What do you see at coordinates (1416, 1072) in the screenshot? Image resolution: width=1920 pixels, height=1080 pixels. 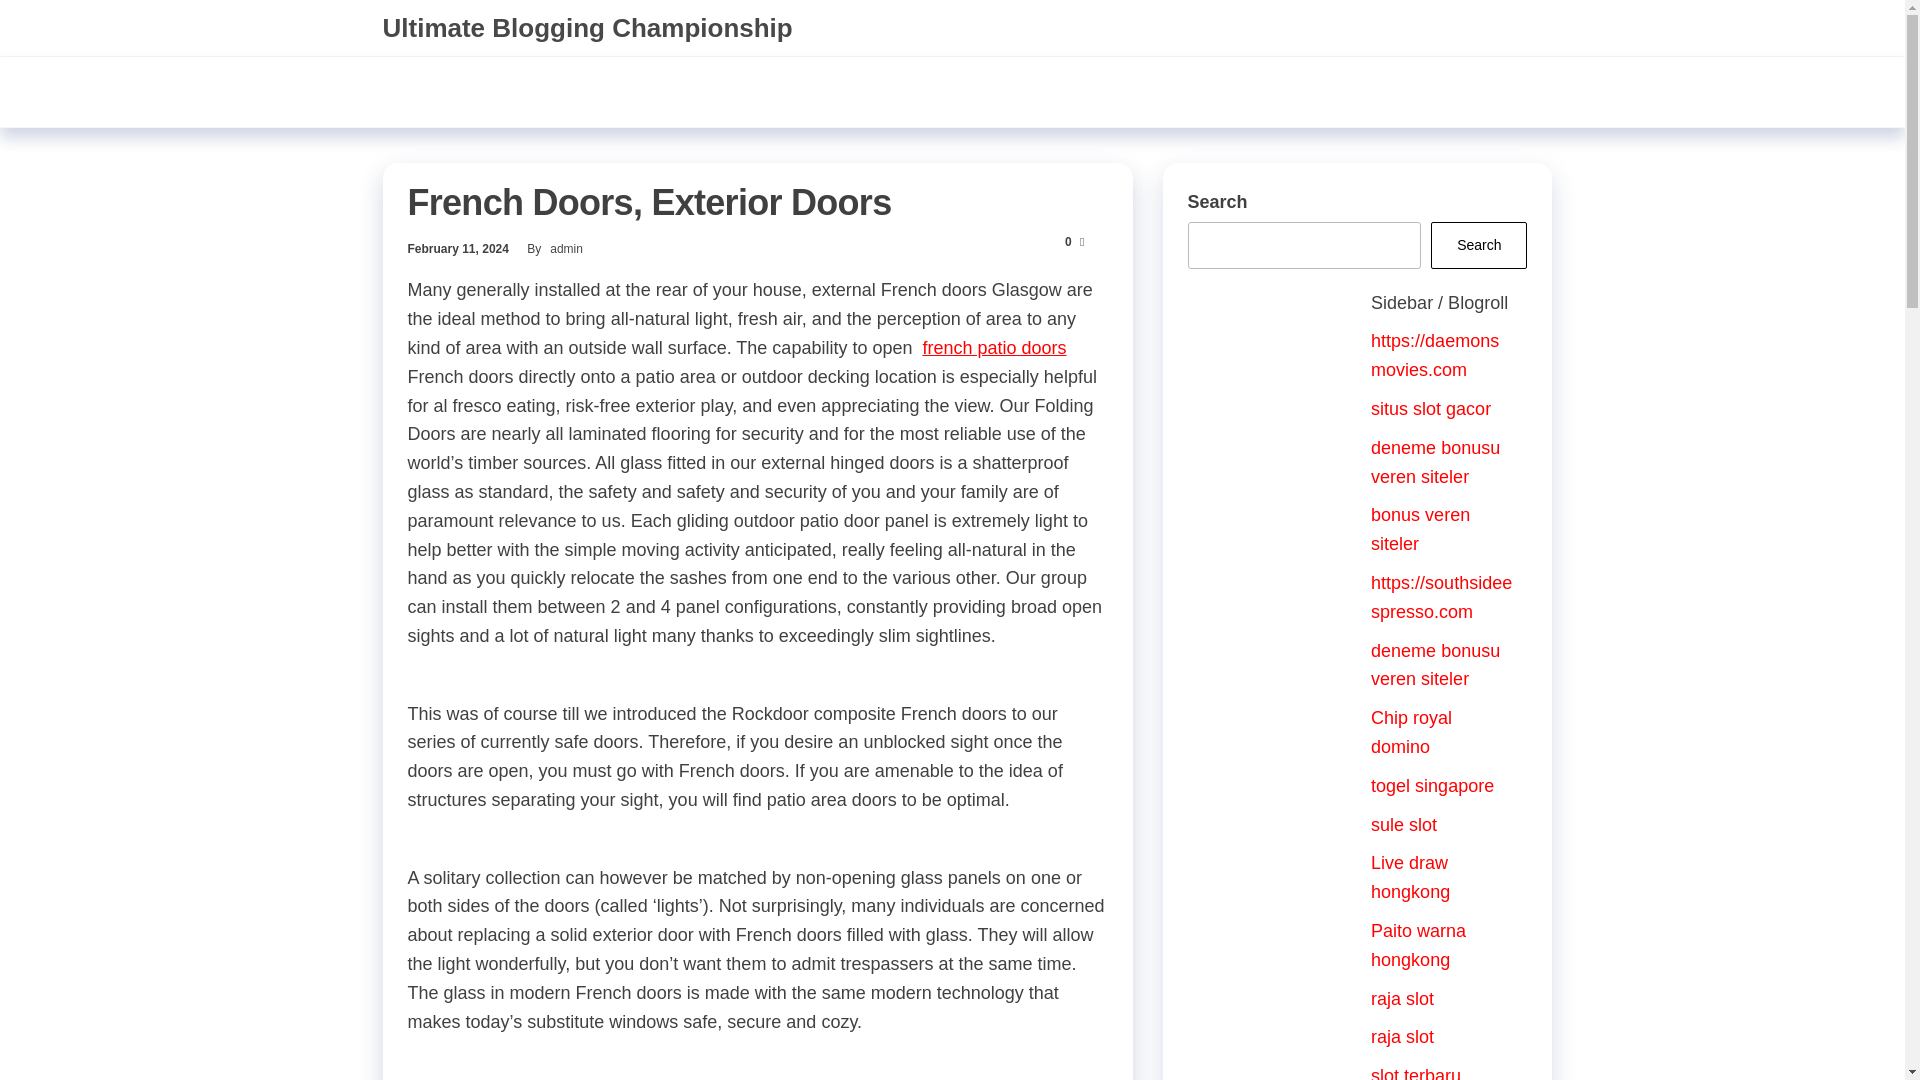 I see `slot terbaru` at bounding box center [1416, 1072].